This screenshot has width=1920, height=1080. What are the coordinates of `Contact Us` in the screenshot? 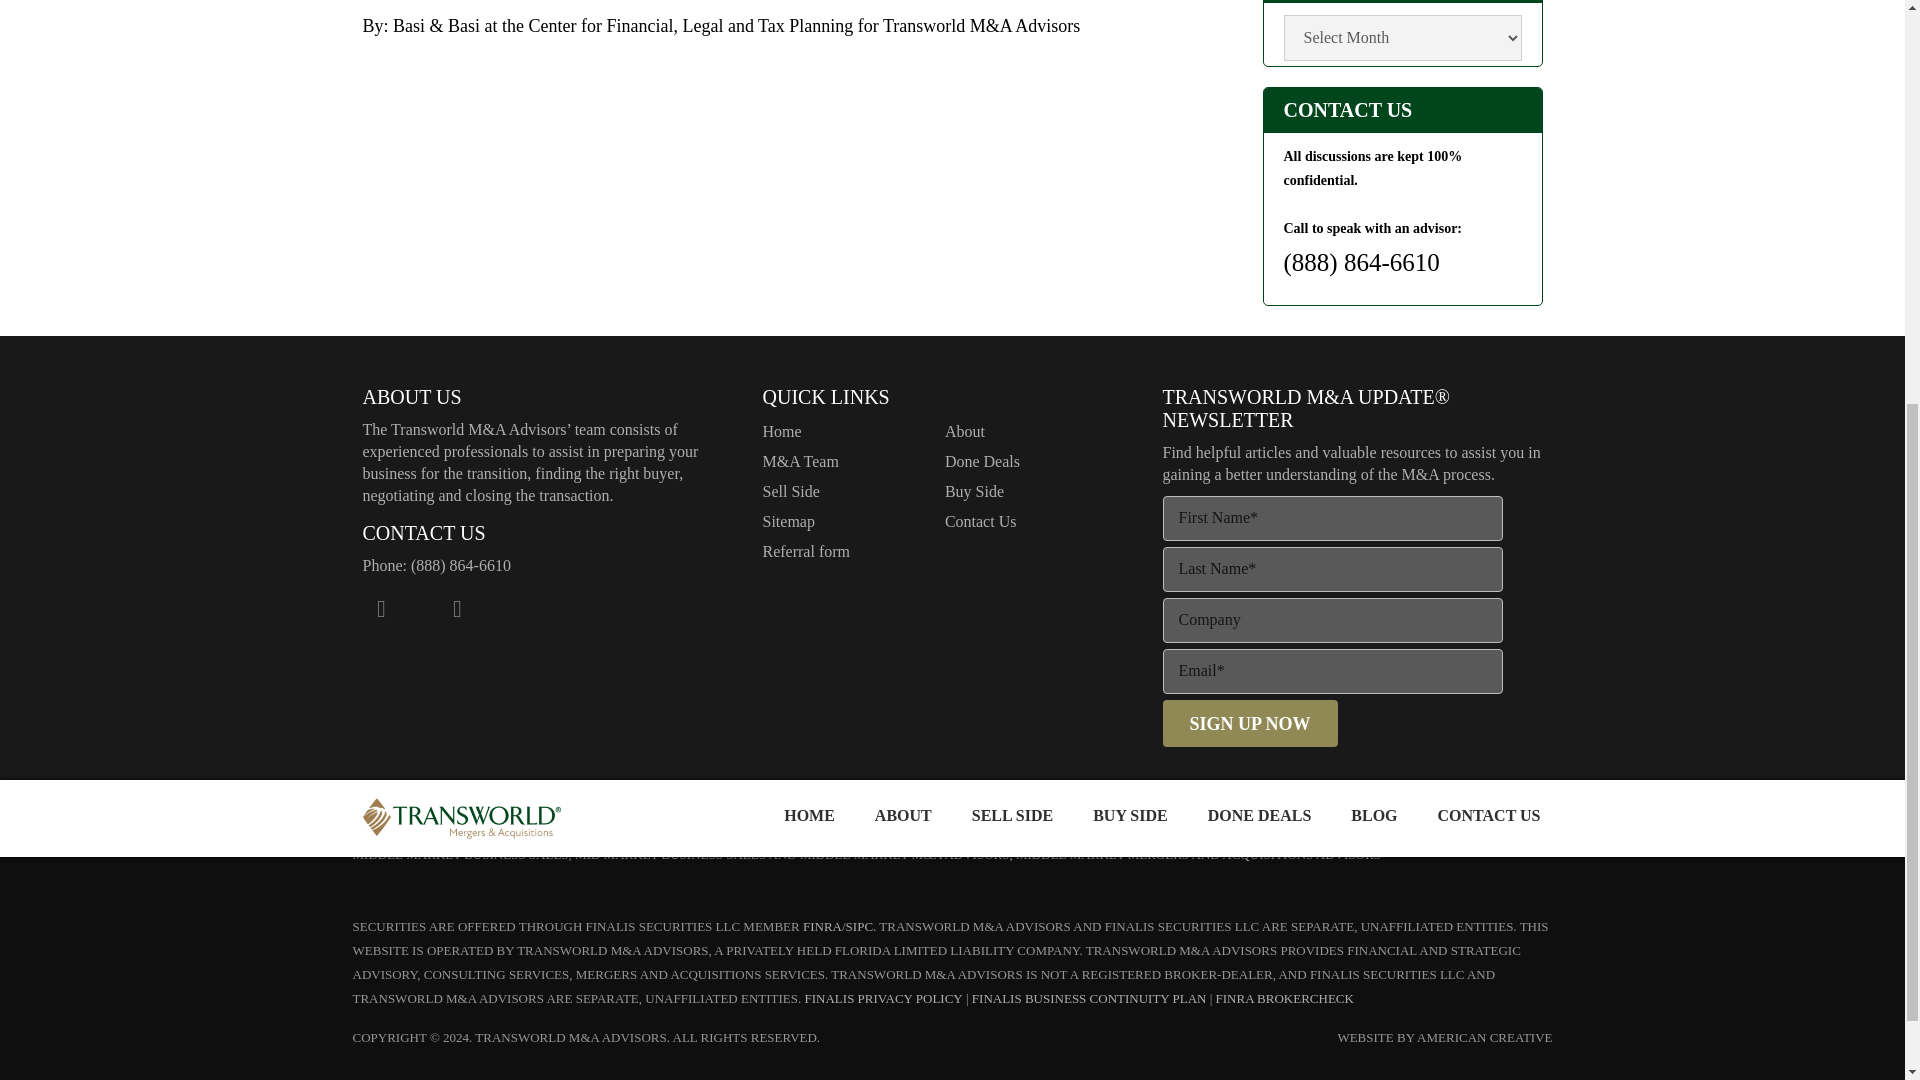 It's located at (980, 522).